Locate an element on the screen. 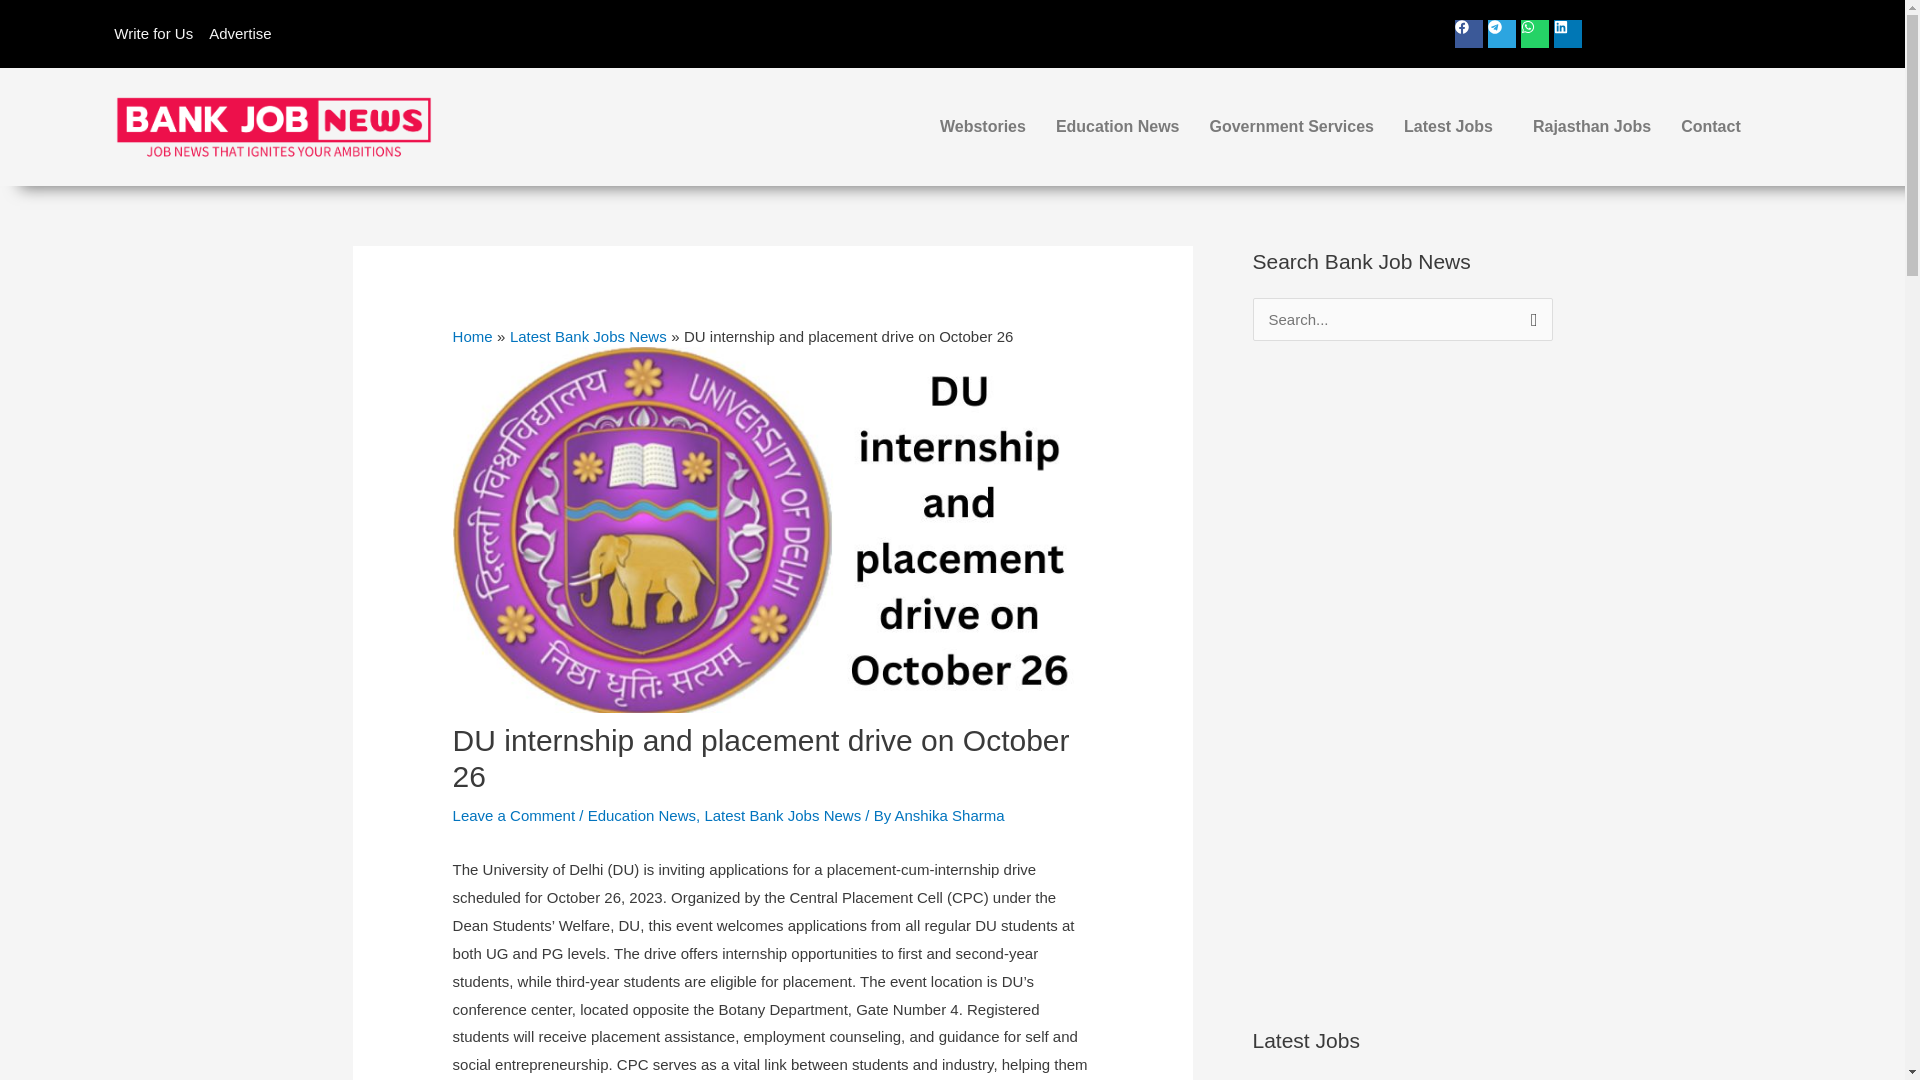  Linkedin is located at coordinates (1568, 34).